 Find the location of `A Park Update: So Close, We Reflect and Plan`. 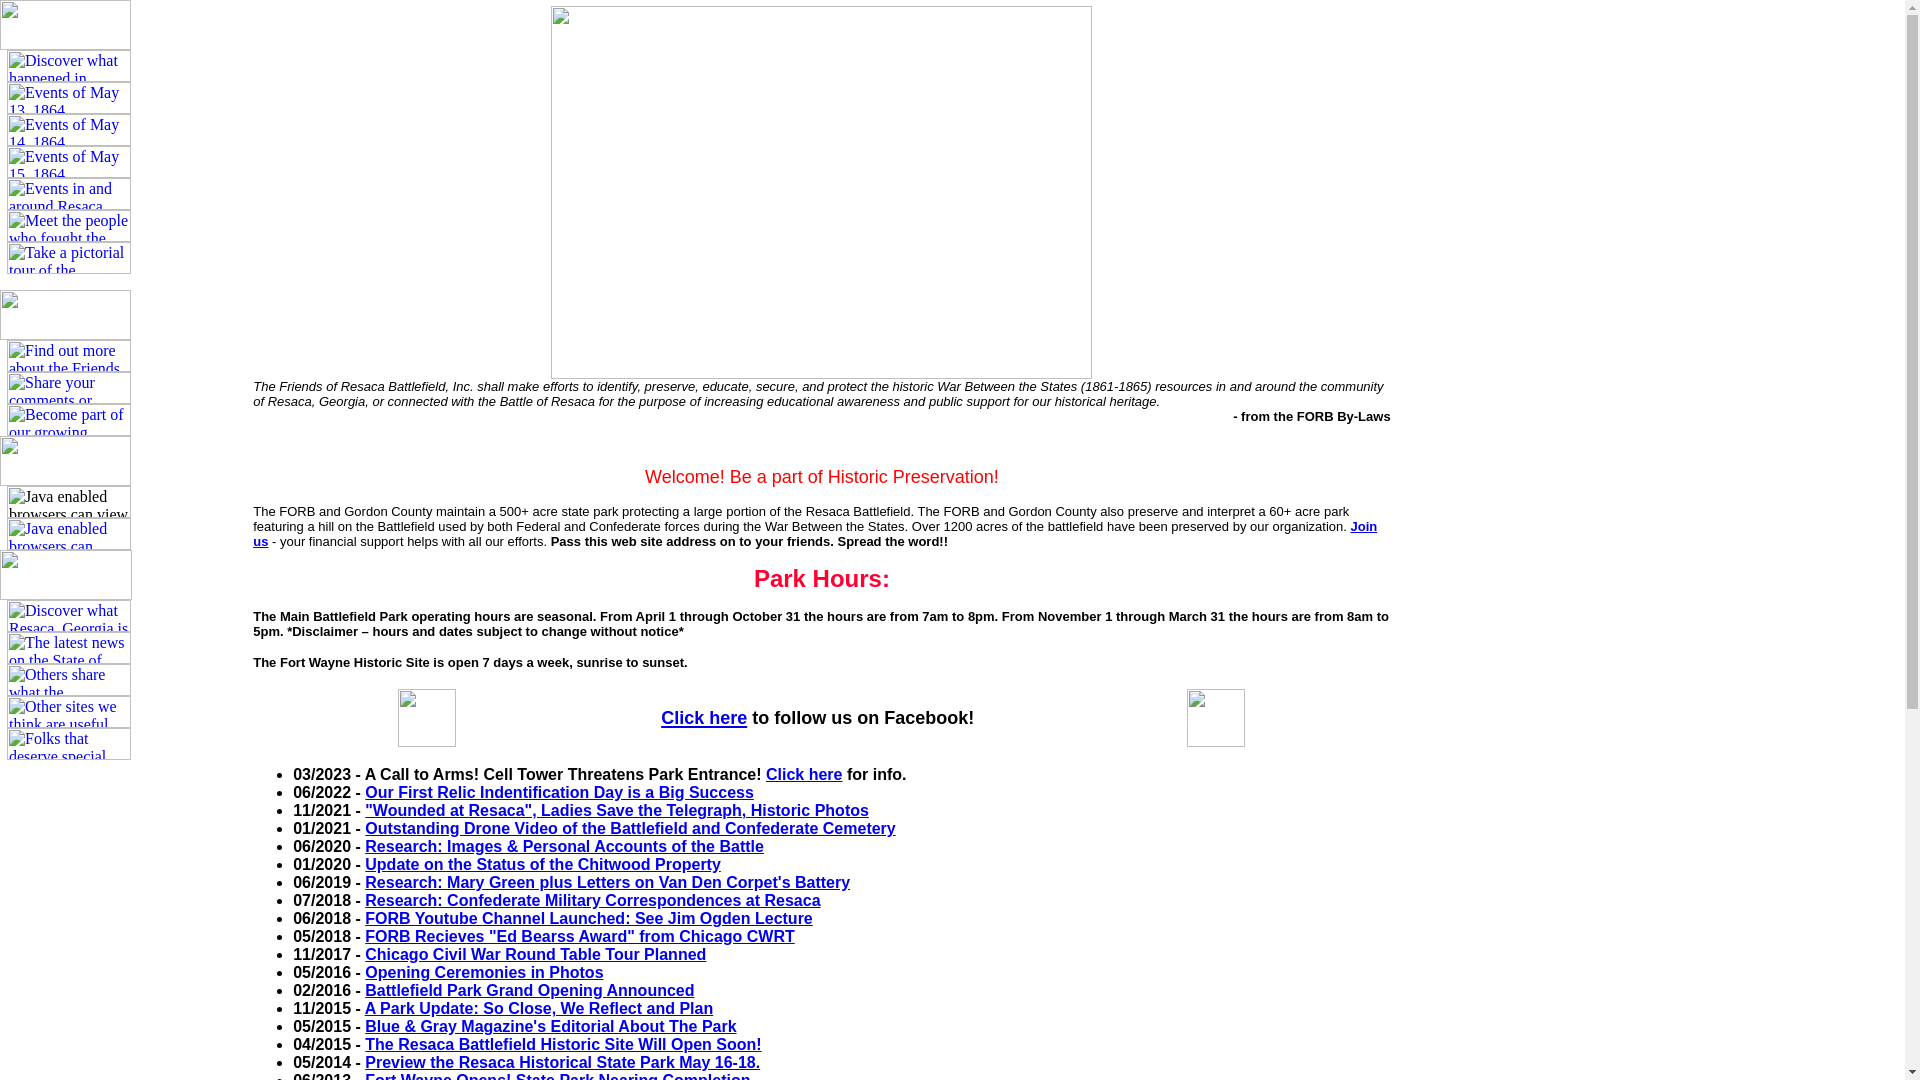

A Park Update: So Close, We Reflect and Plan is located at coordinates (539, 1008).